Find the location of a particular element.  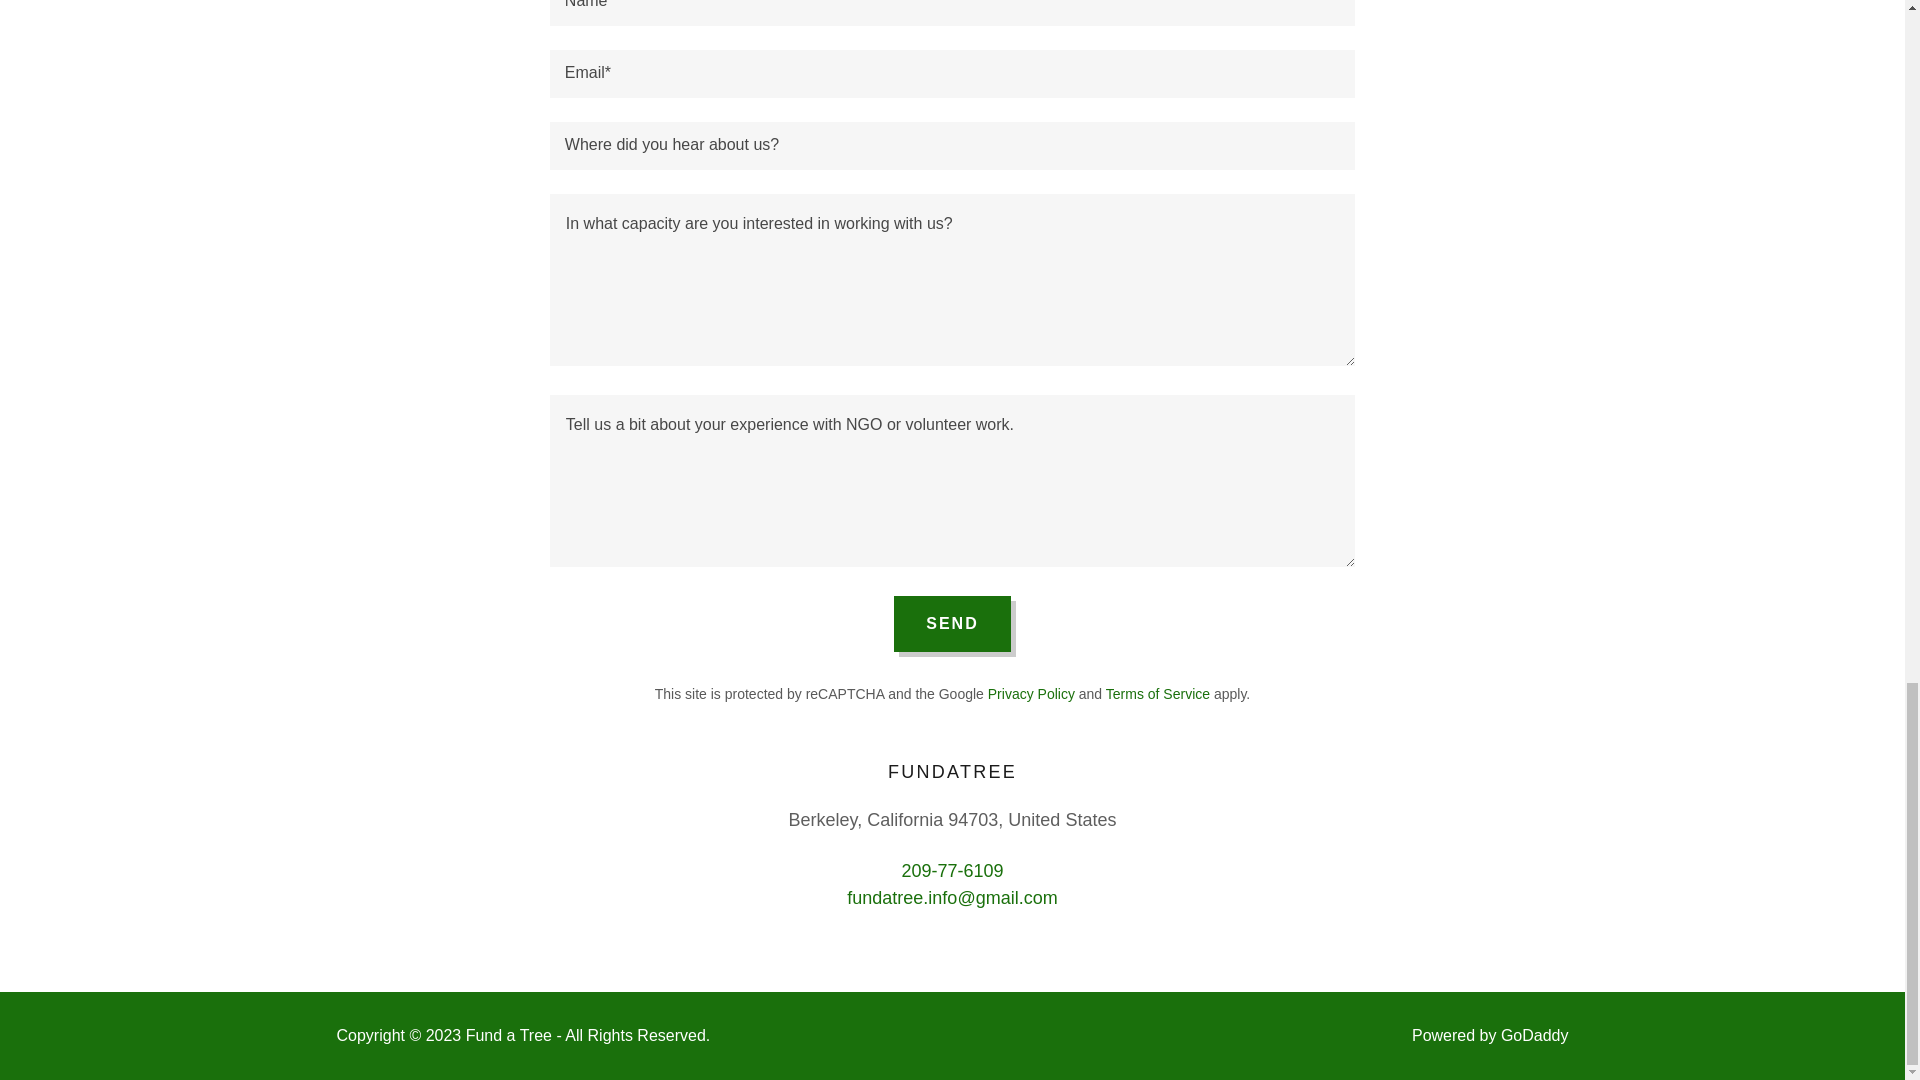

209-77-6109 is located at coordinates (951, 870).